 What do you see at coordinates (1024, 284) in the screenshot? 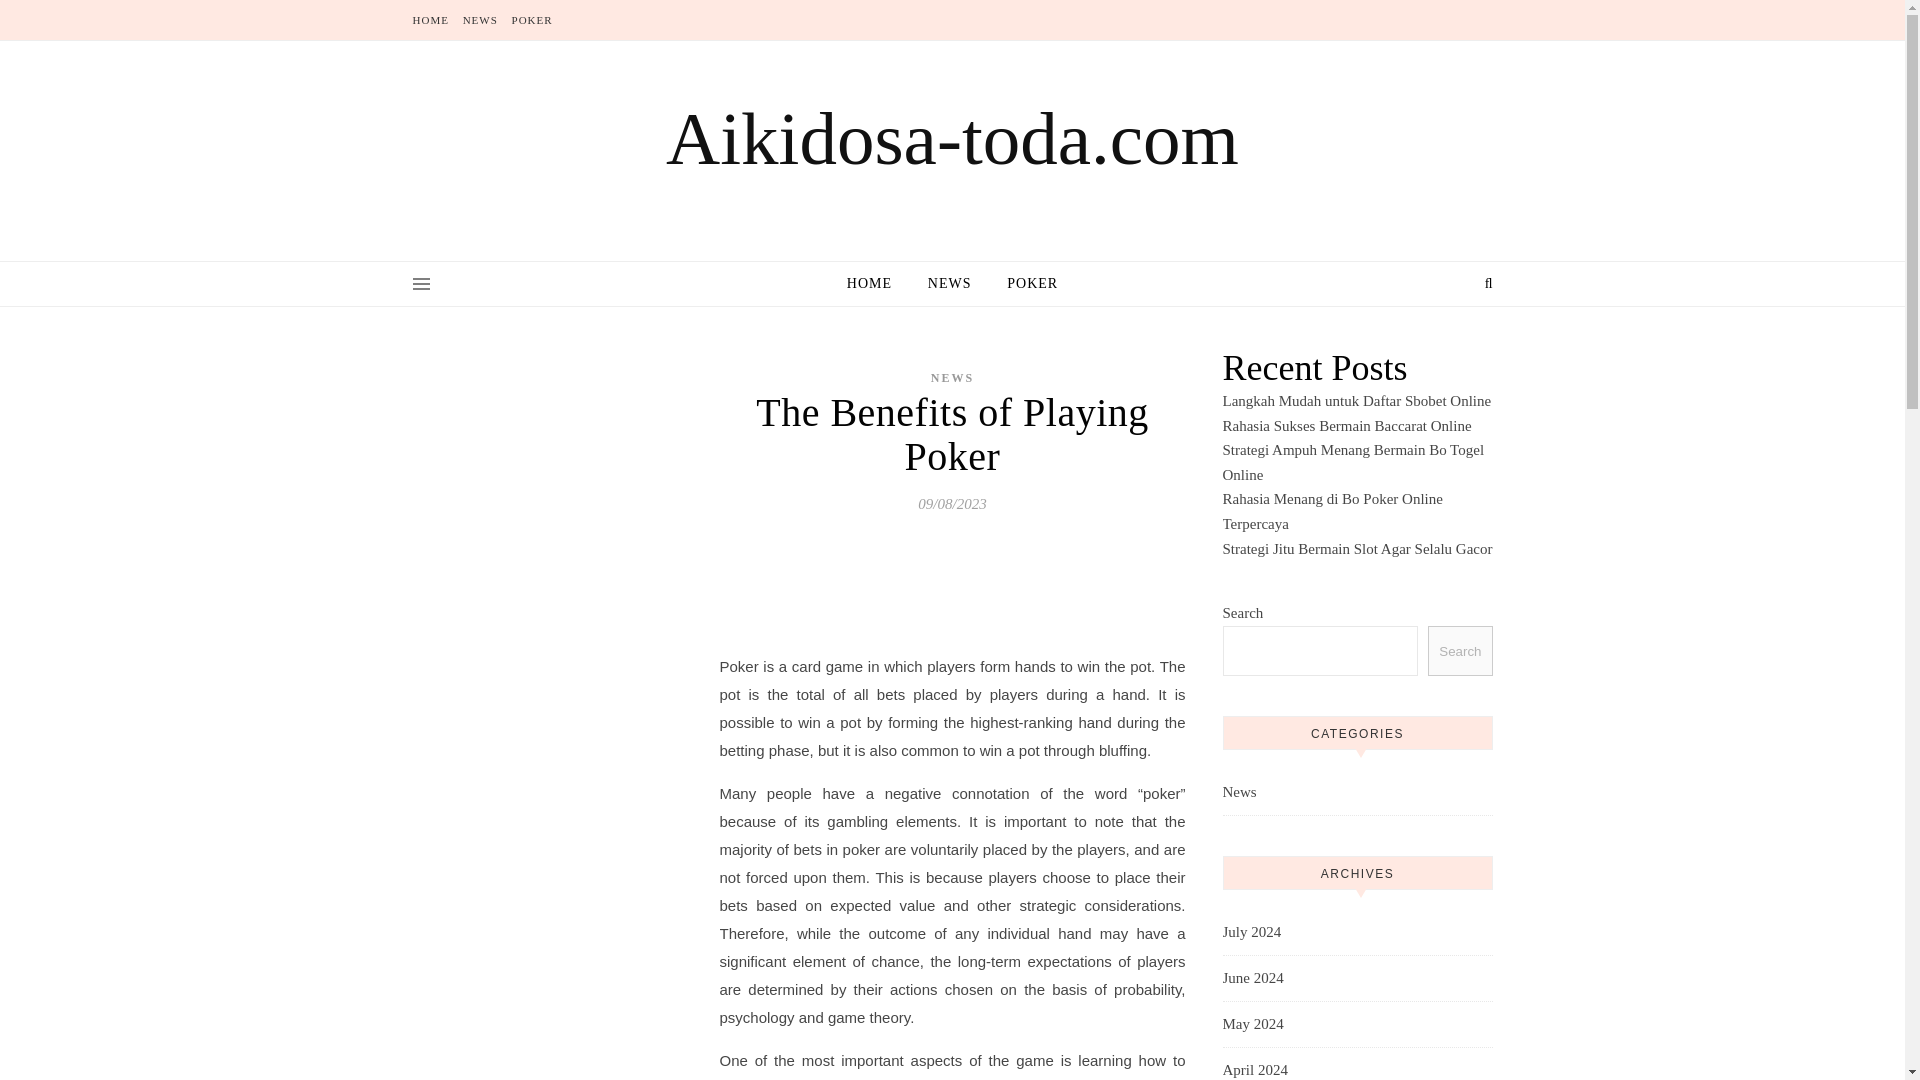
I see `POKER` at bounding box center [1024, 284].